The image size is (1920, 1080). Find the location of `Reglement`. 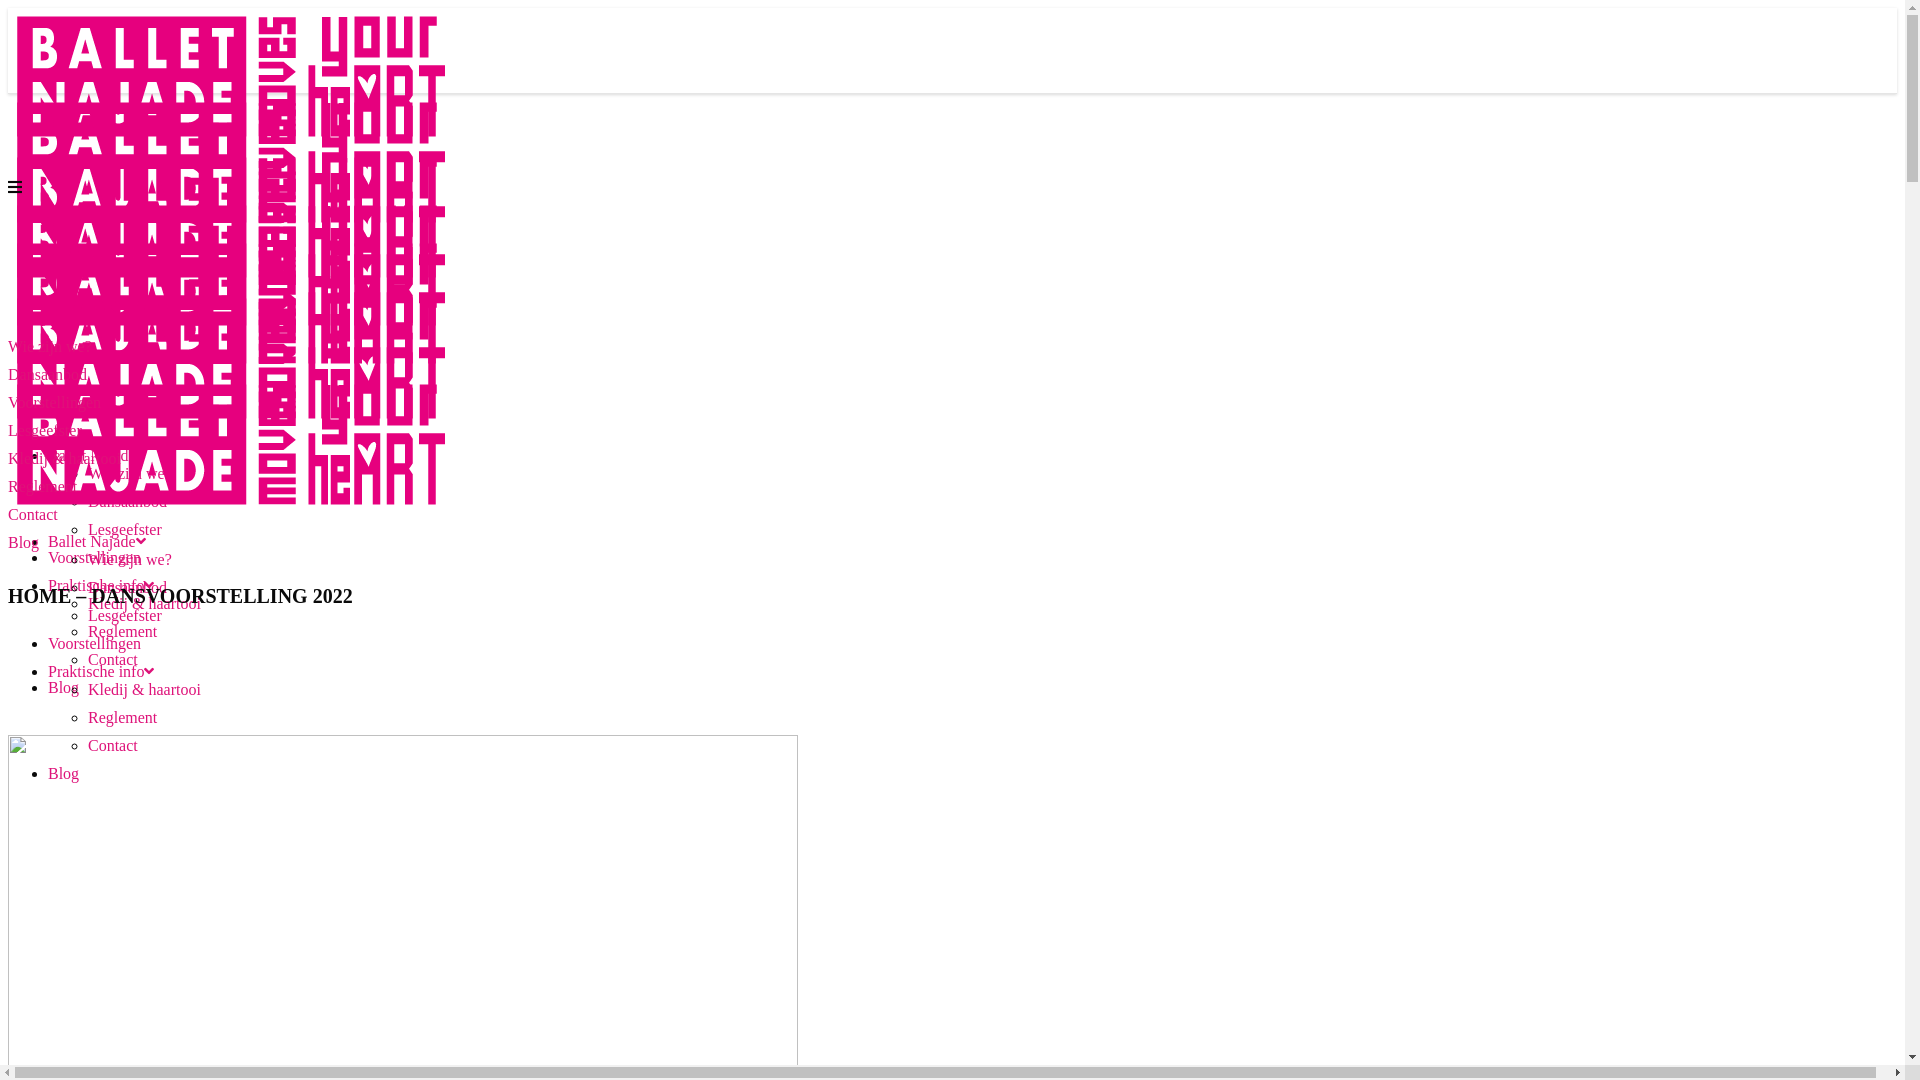

Reglement is located at coordinates (42, 486).